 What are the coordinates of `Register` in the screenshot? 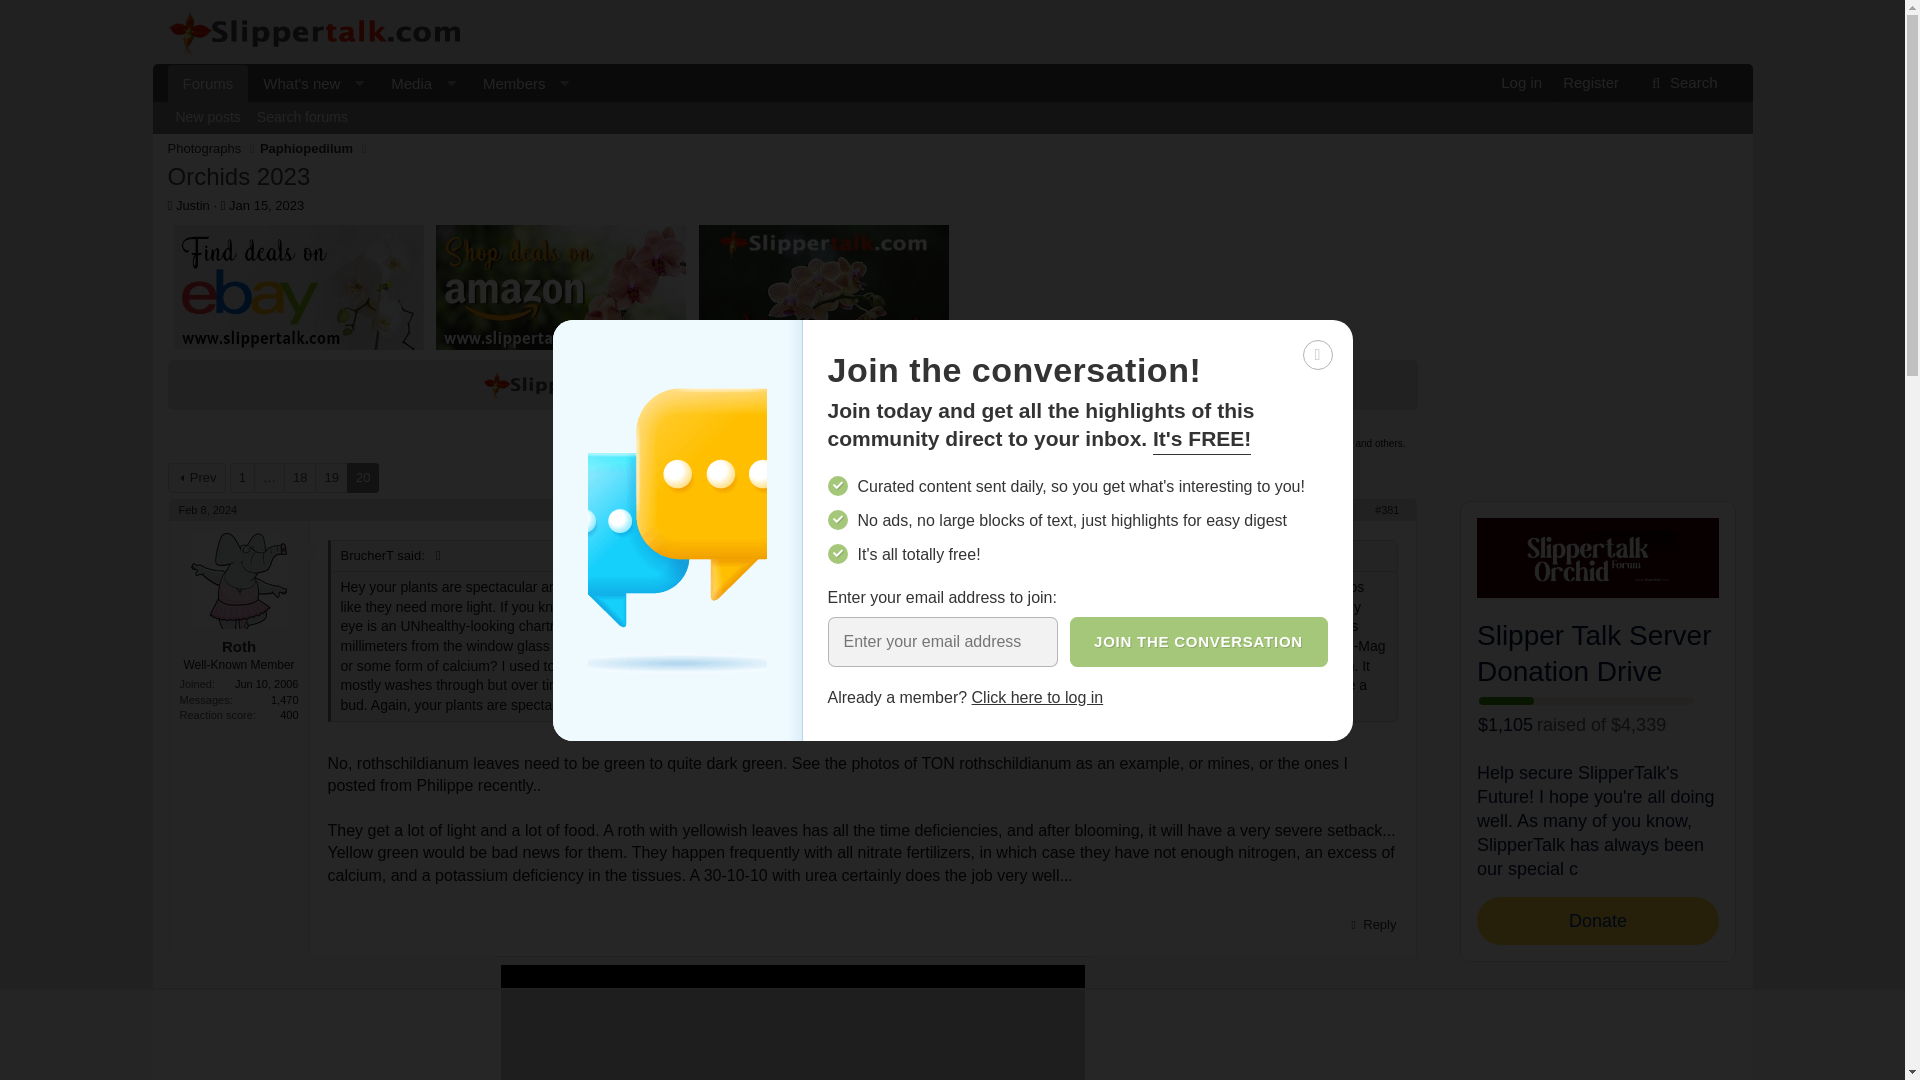 It's located at (1590, 82).